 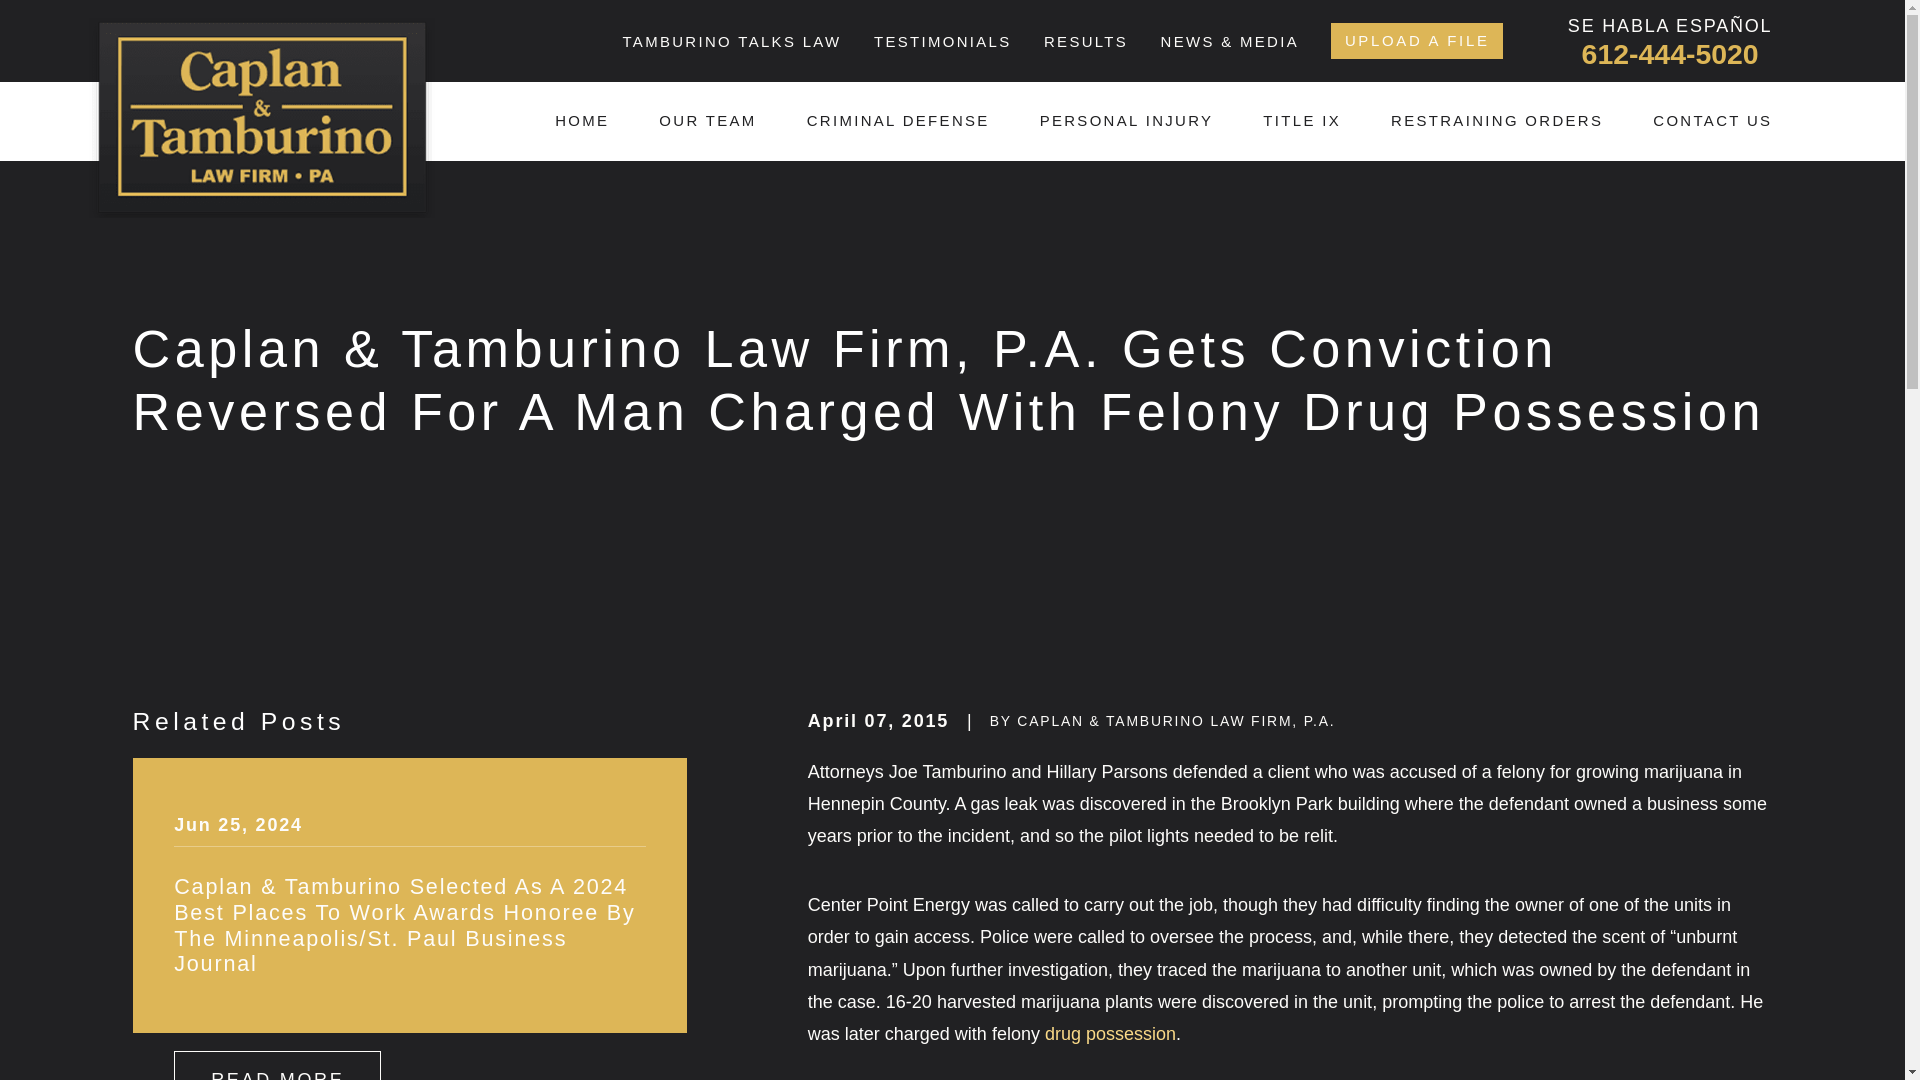 I want to click on CRIMINAL DEFENSE, so click(x=898, y=121).